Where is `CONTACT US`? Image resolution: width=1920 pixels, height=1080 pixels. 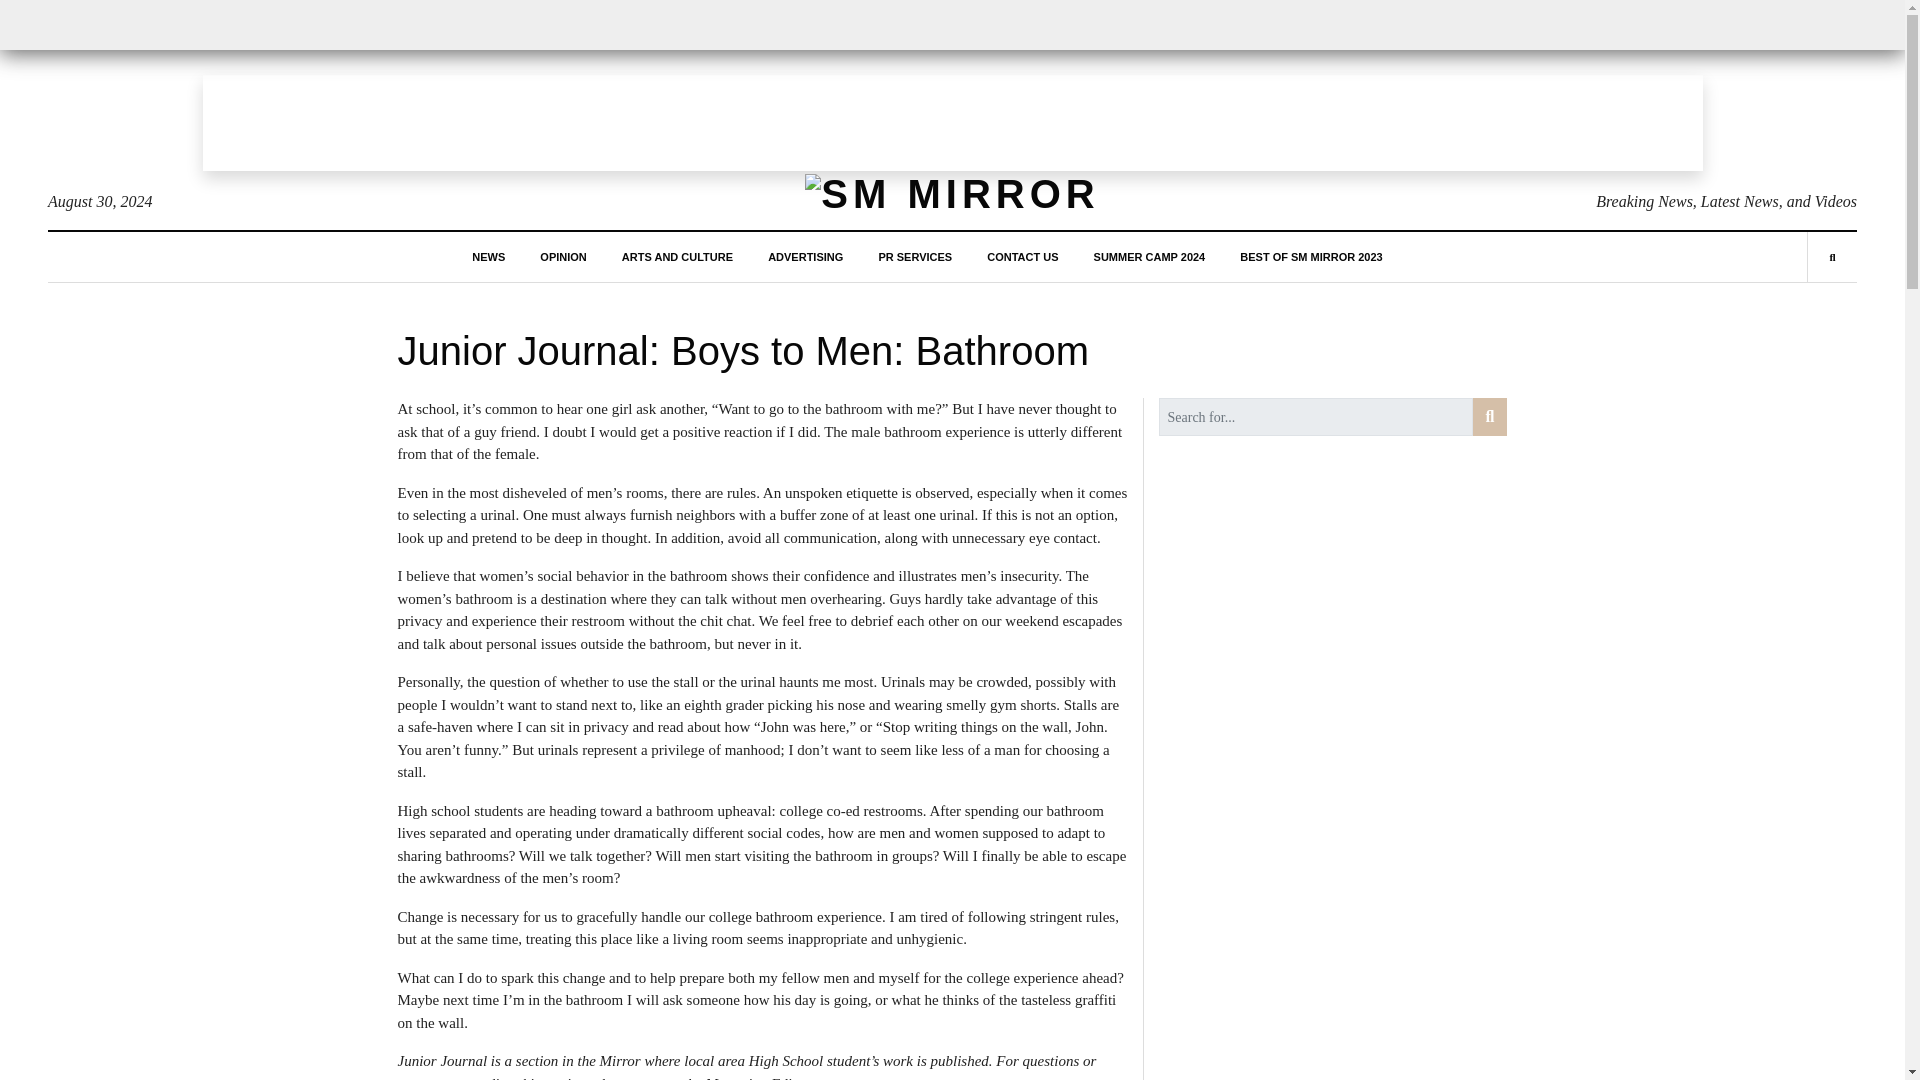 CONTACT US is located at coordinates (1022, 256).